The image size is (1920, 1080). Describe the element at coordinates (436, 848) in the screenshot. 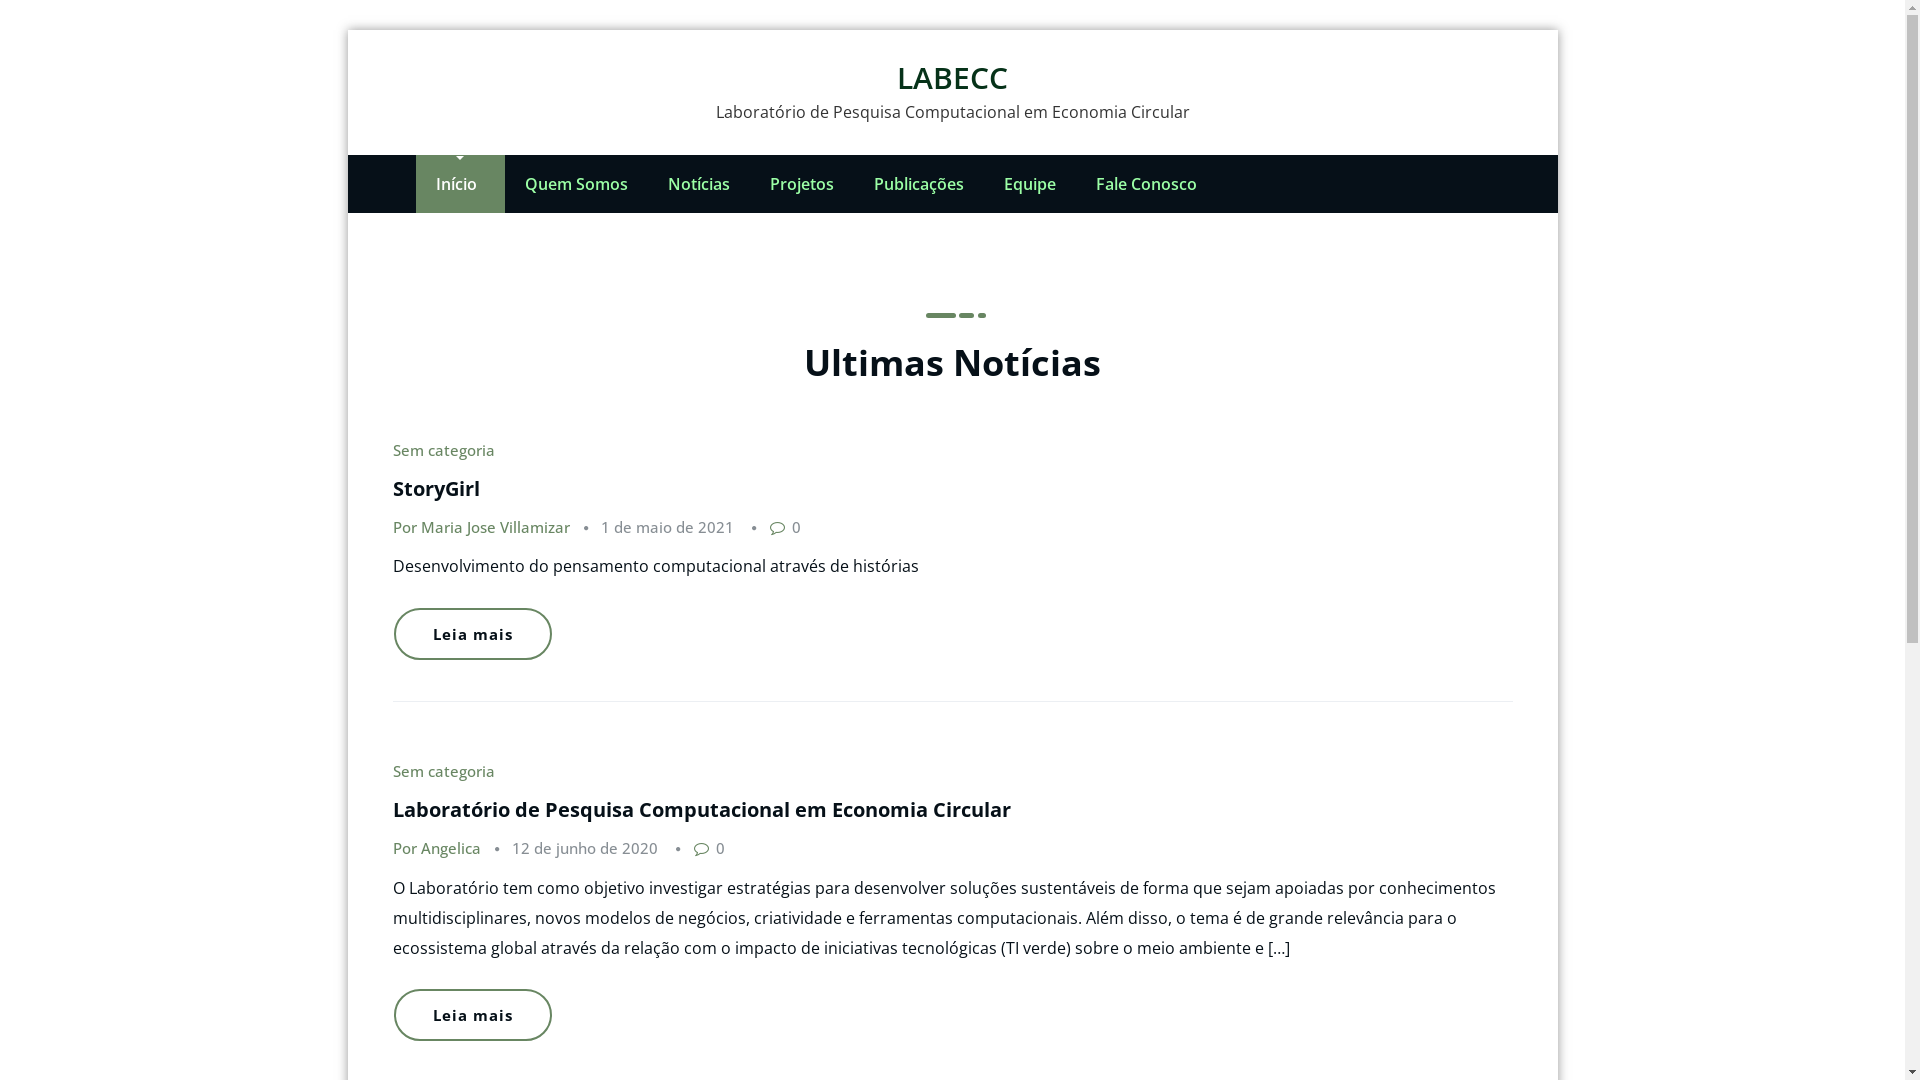

I see `Por Angelica` at that location.